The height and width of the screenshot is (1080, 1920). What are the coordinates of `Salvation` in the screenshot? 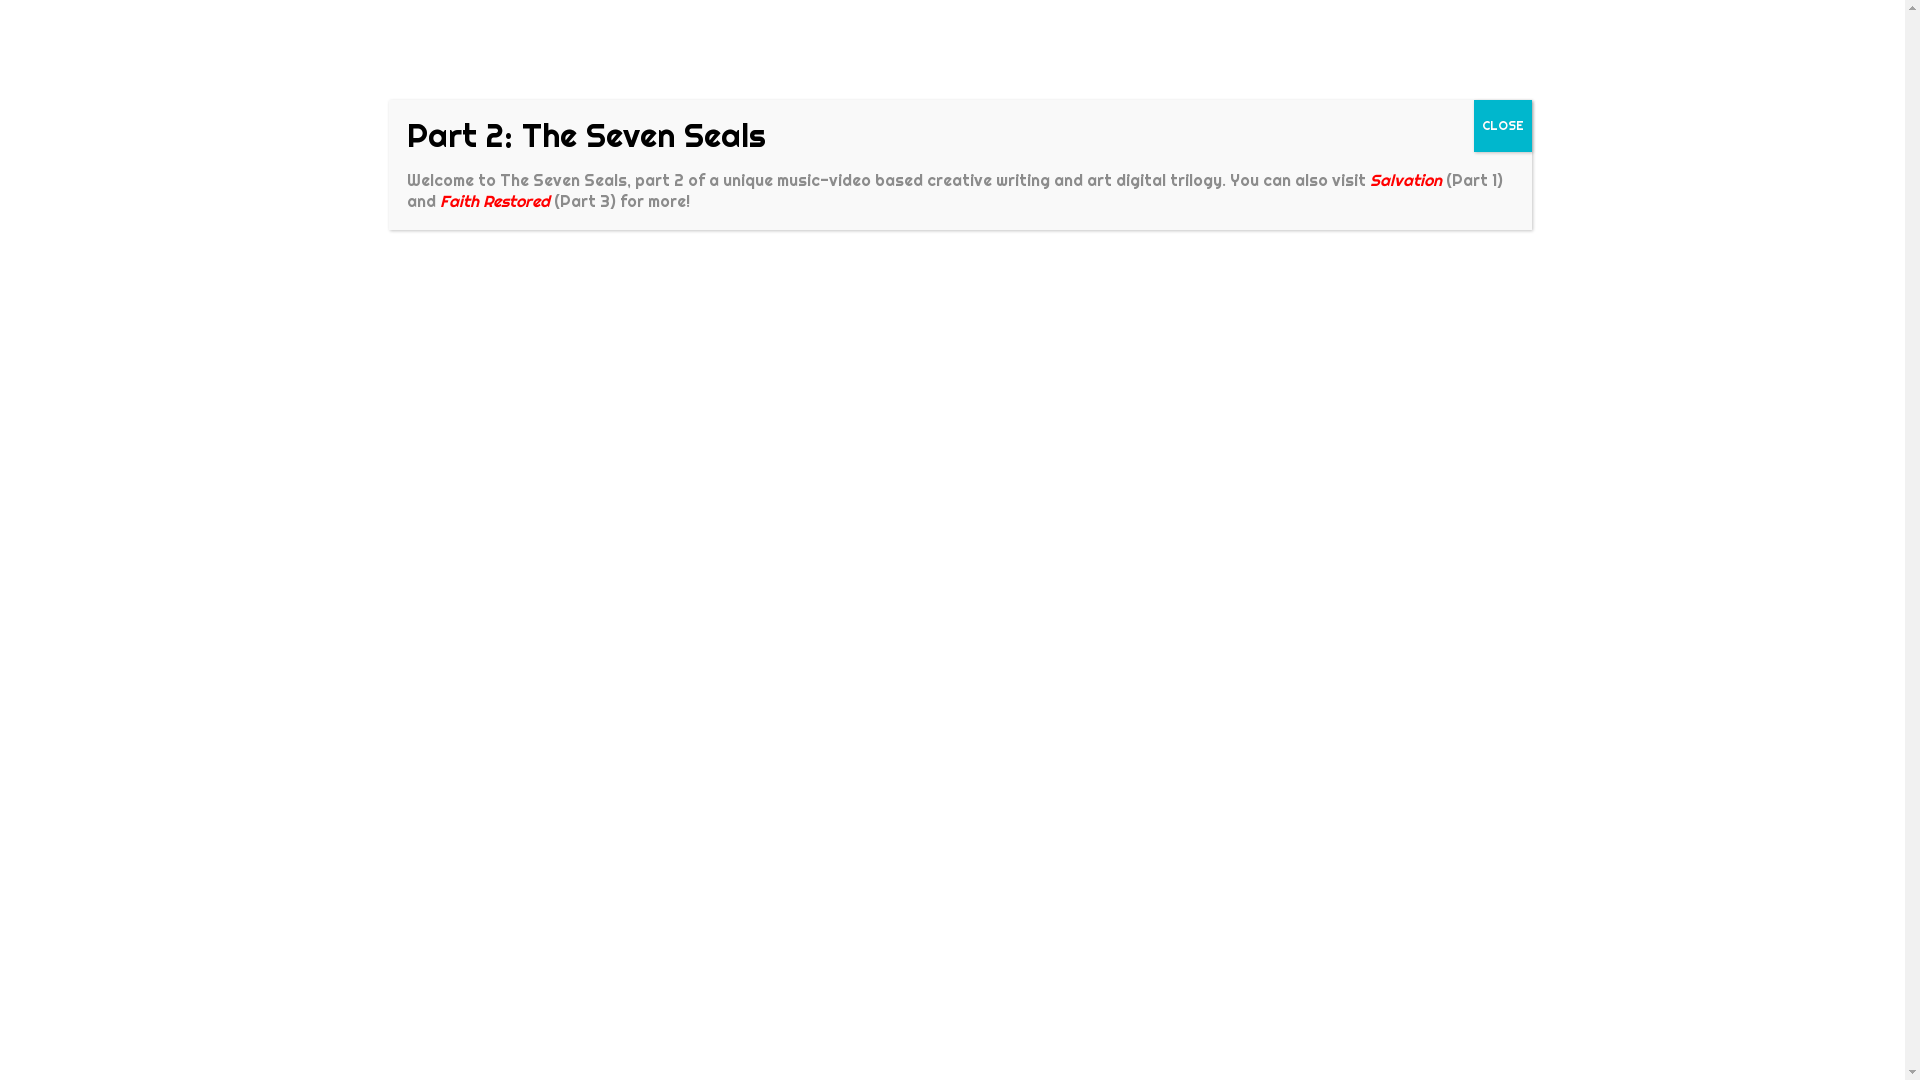 It's located at (1406, 180).